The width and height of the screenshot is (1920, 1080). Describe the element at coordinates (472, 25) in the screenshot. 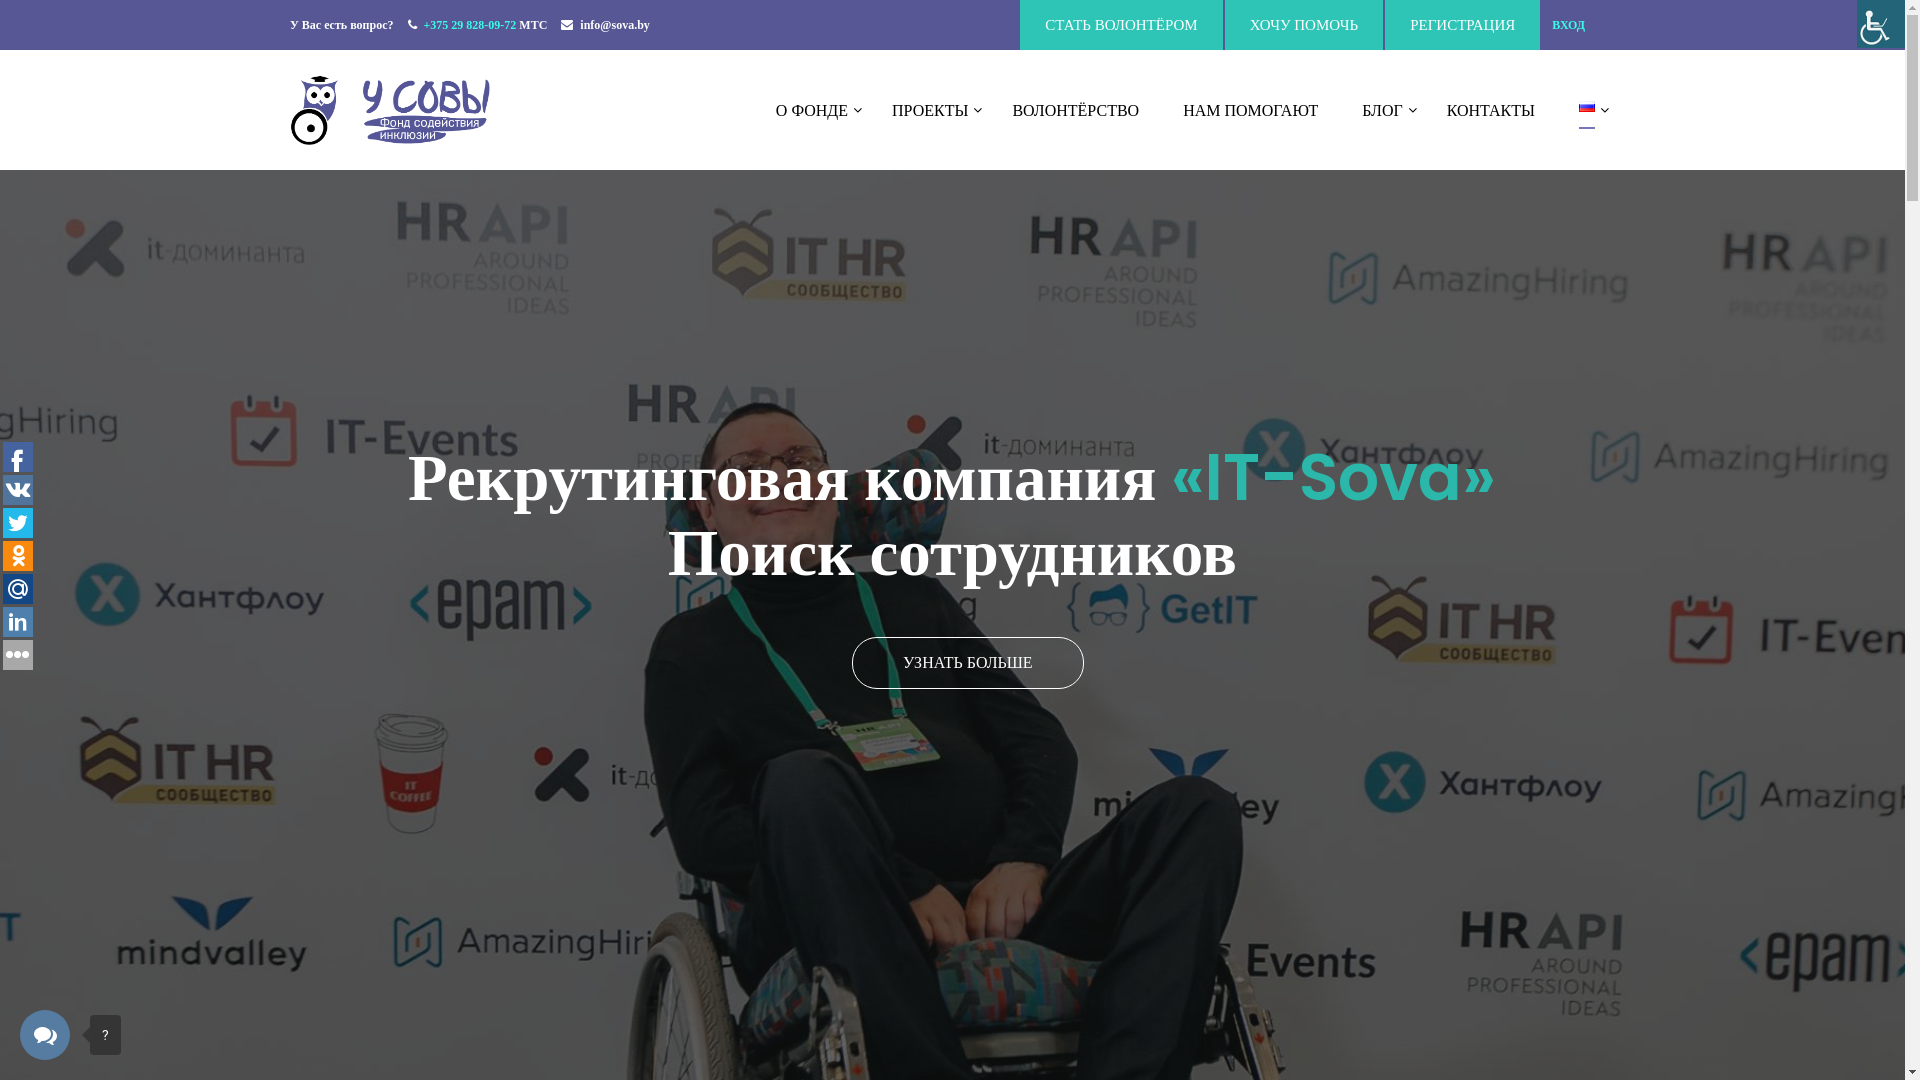

I see `+375 29 828-09-72` at that location.